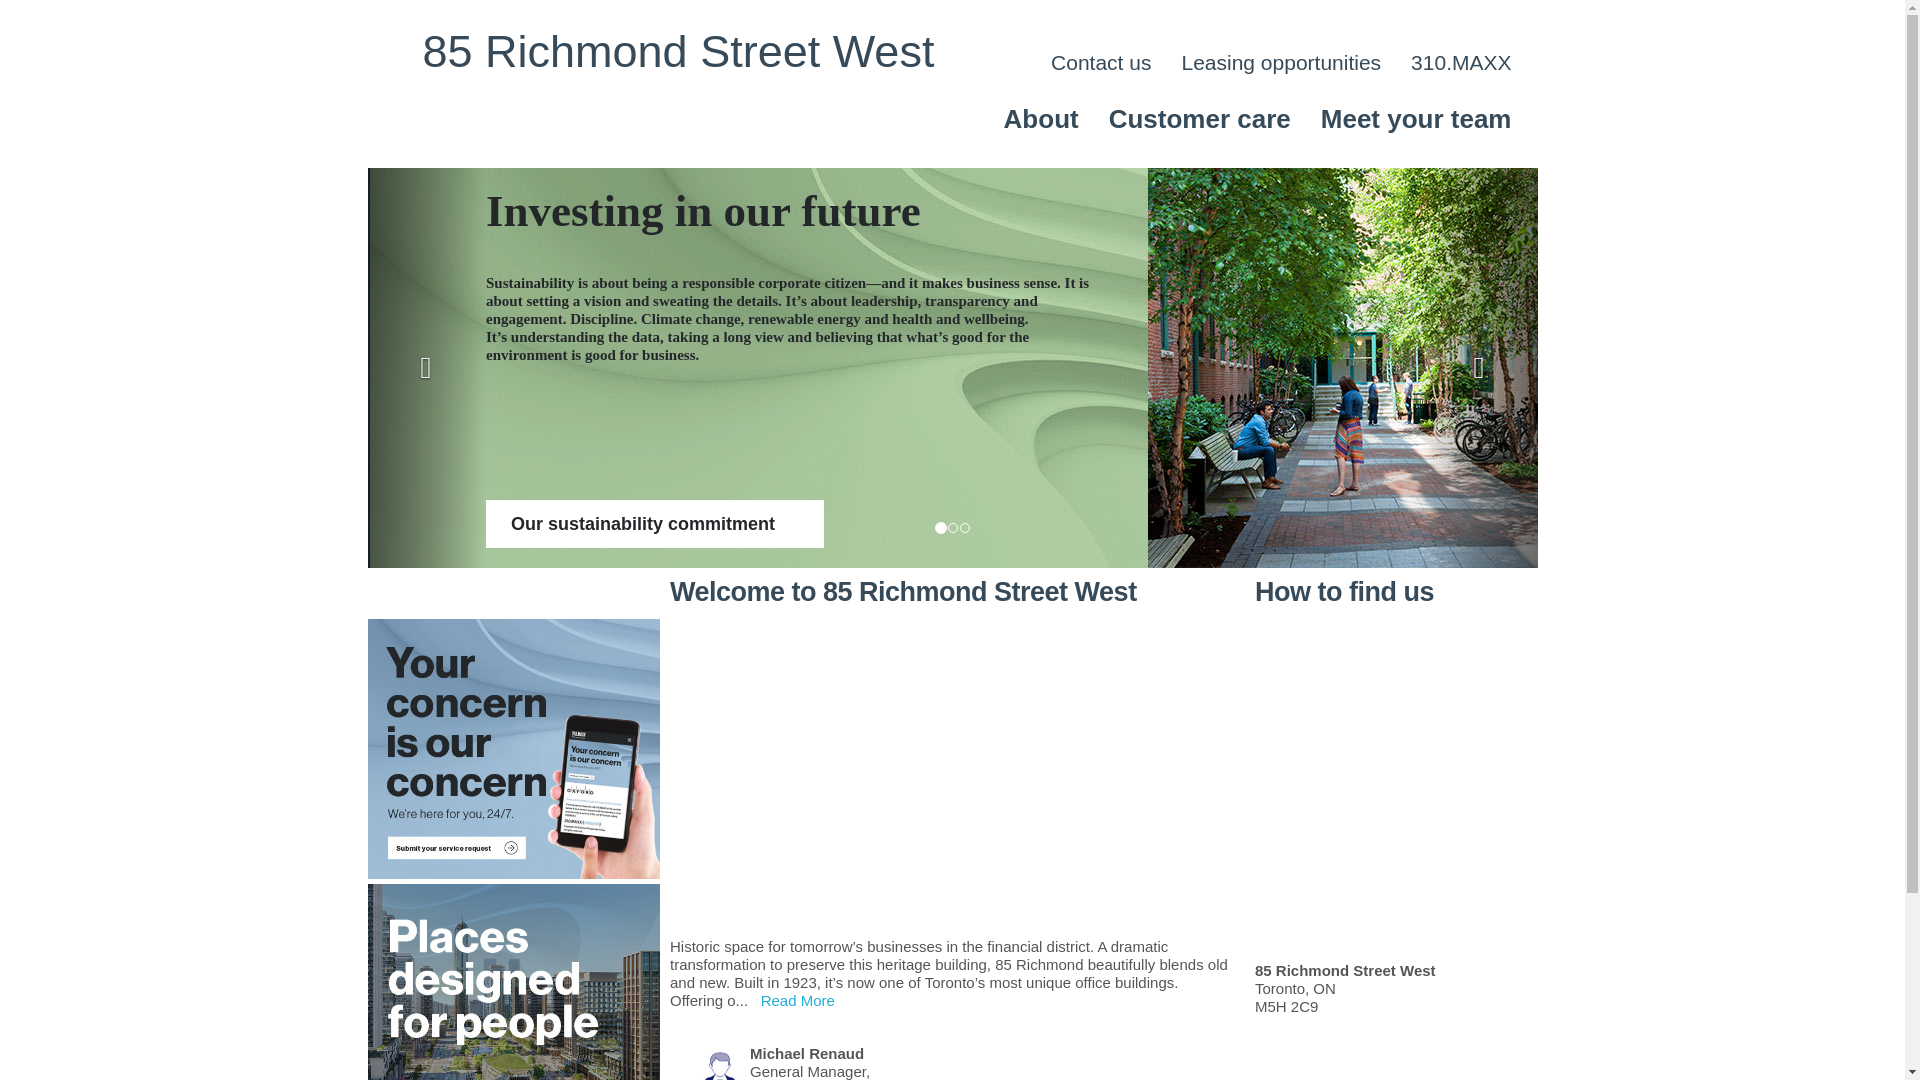 Image resolution: width=1920 pixels, height=1080 pixels. I want to click on Next, so click(1478, 368).